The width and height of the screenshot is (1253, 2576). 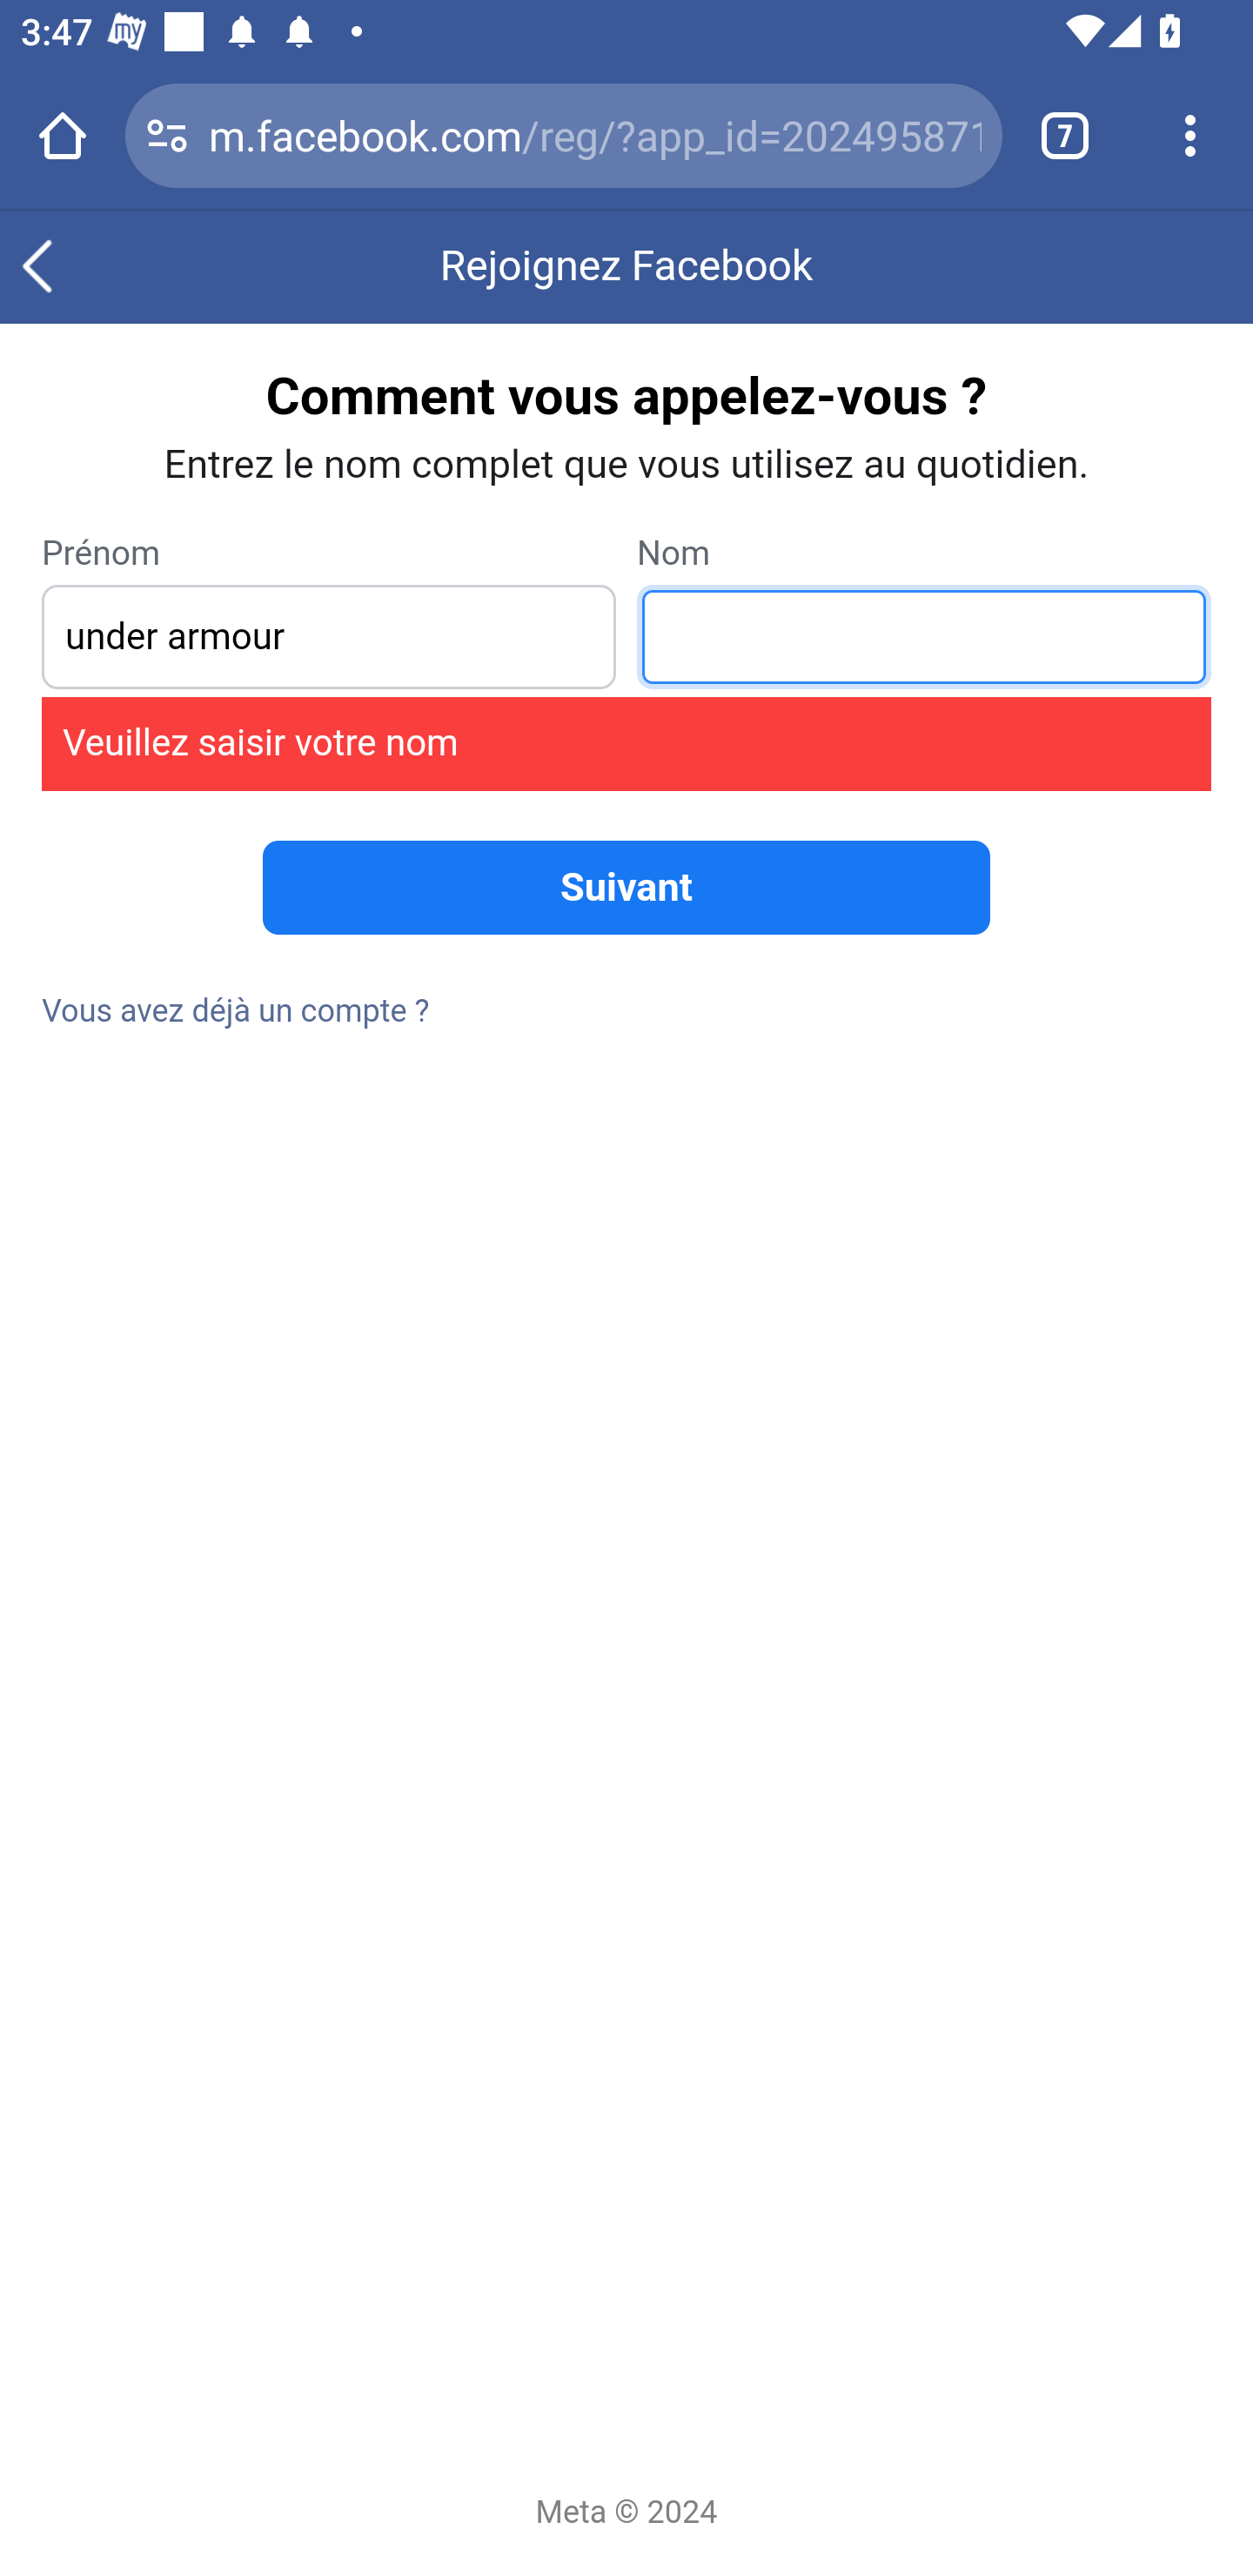 I want to click on Open the home page, so click(x=63, y=135).